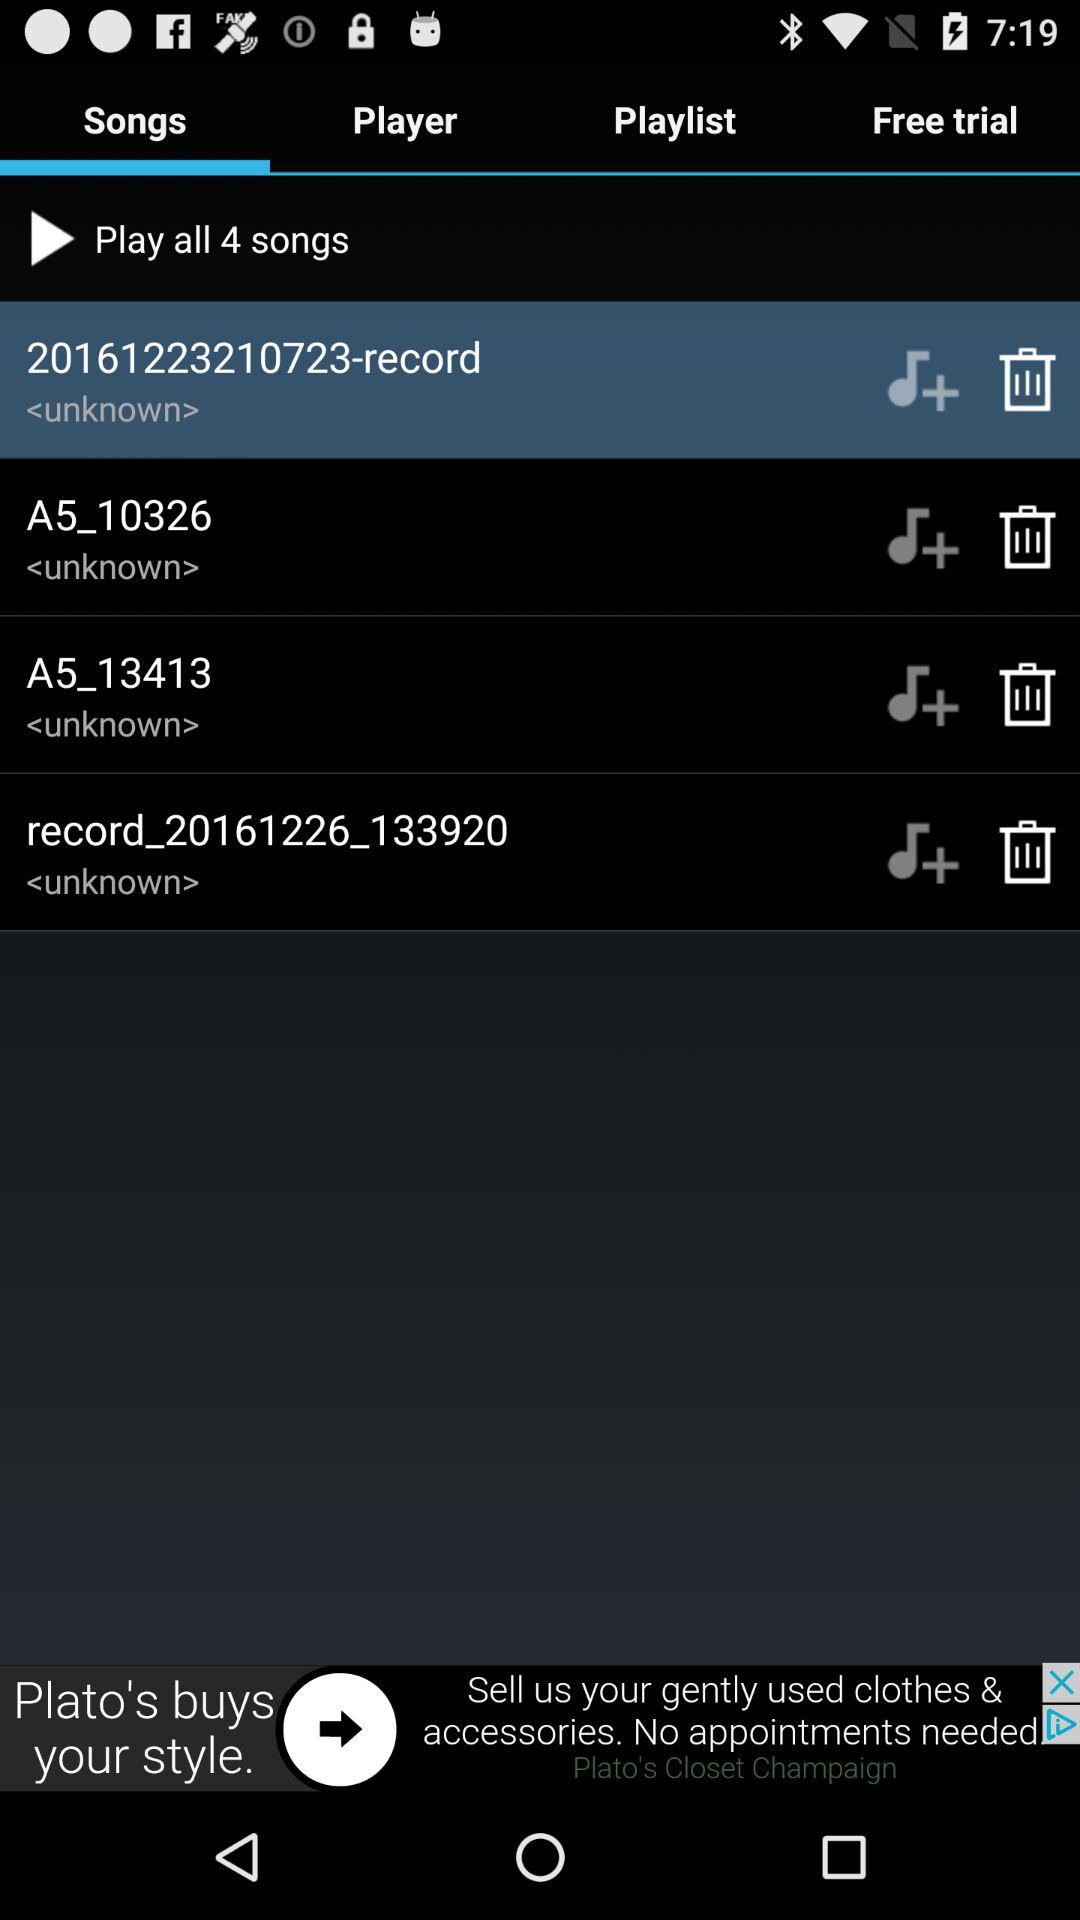 The height and width of the screenshot is (1920, 1080). What do you see at coordinates (1016, 694) in the screenshot?
I see `delete song` at bounding box center [1016, 694].